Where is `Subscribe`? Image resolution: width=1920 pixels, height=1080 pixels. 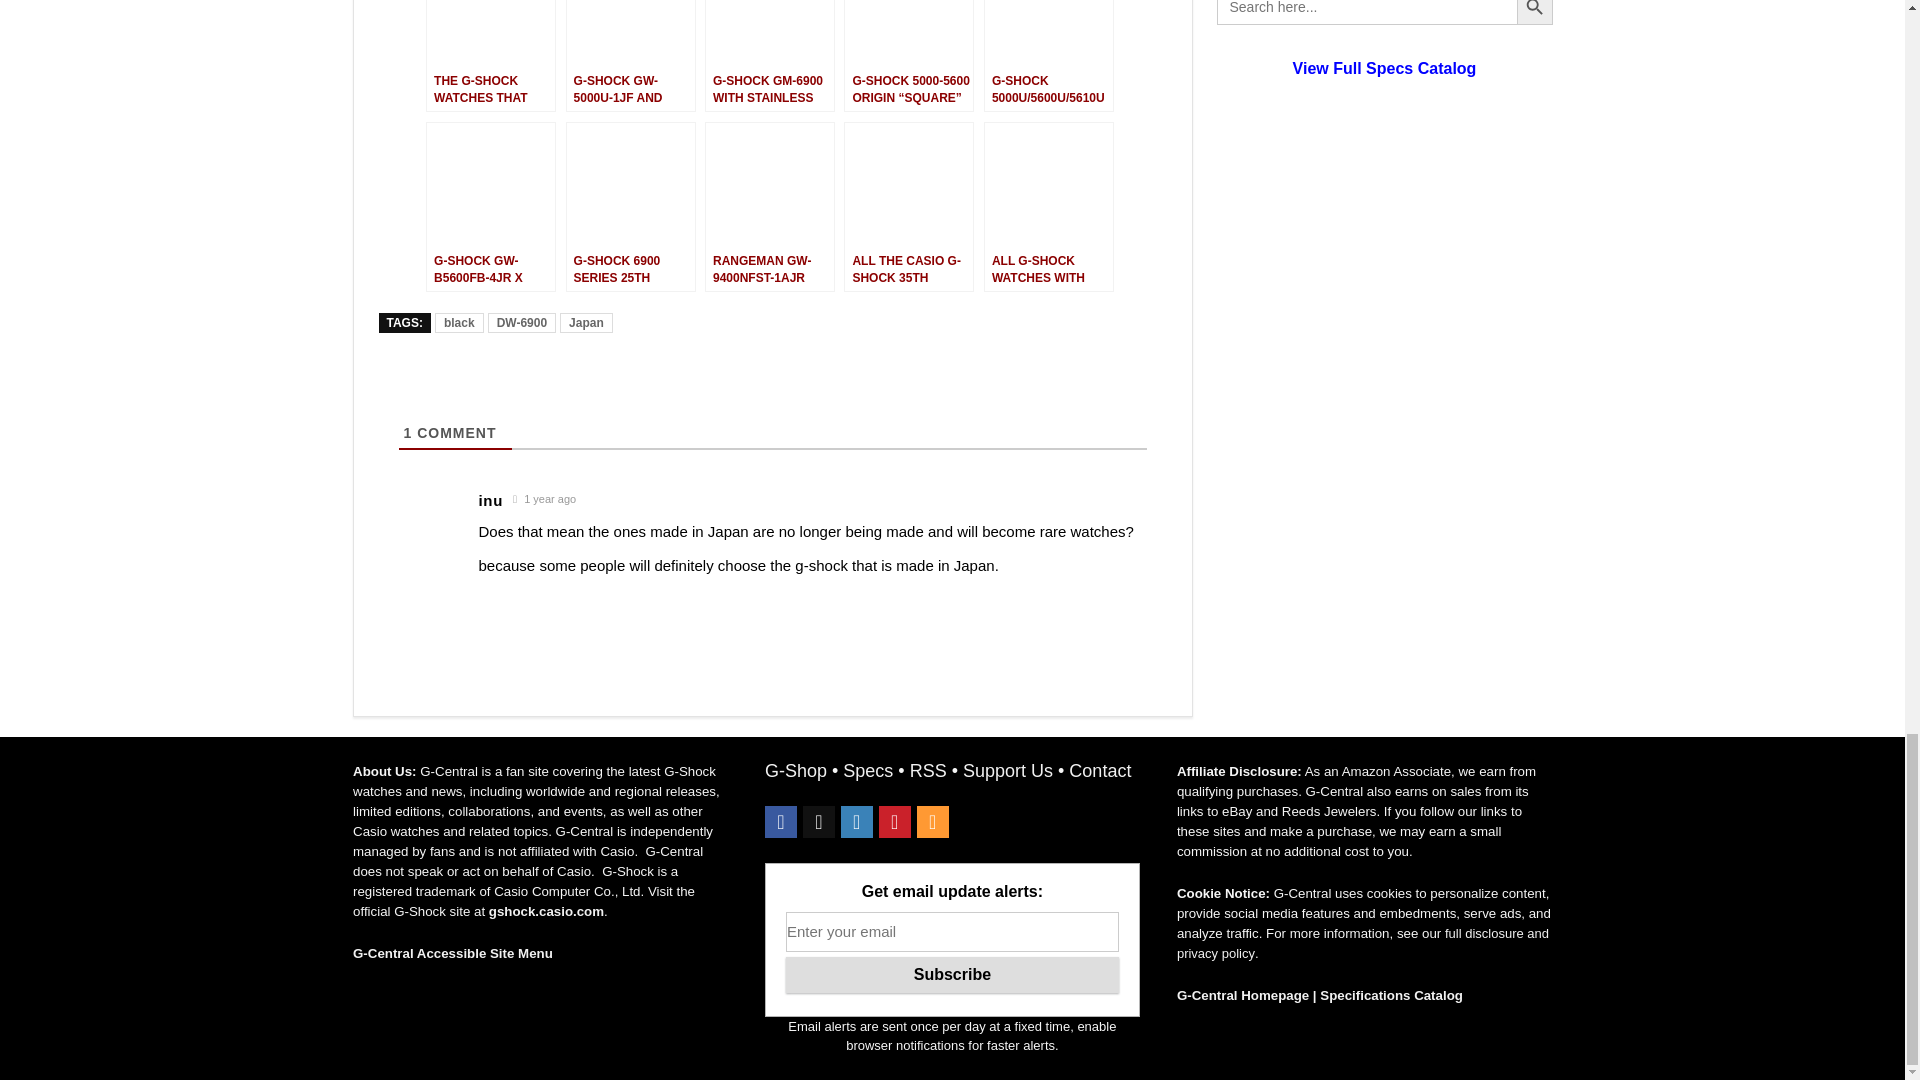
Subscribe is located at coordinates (952, 974).